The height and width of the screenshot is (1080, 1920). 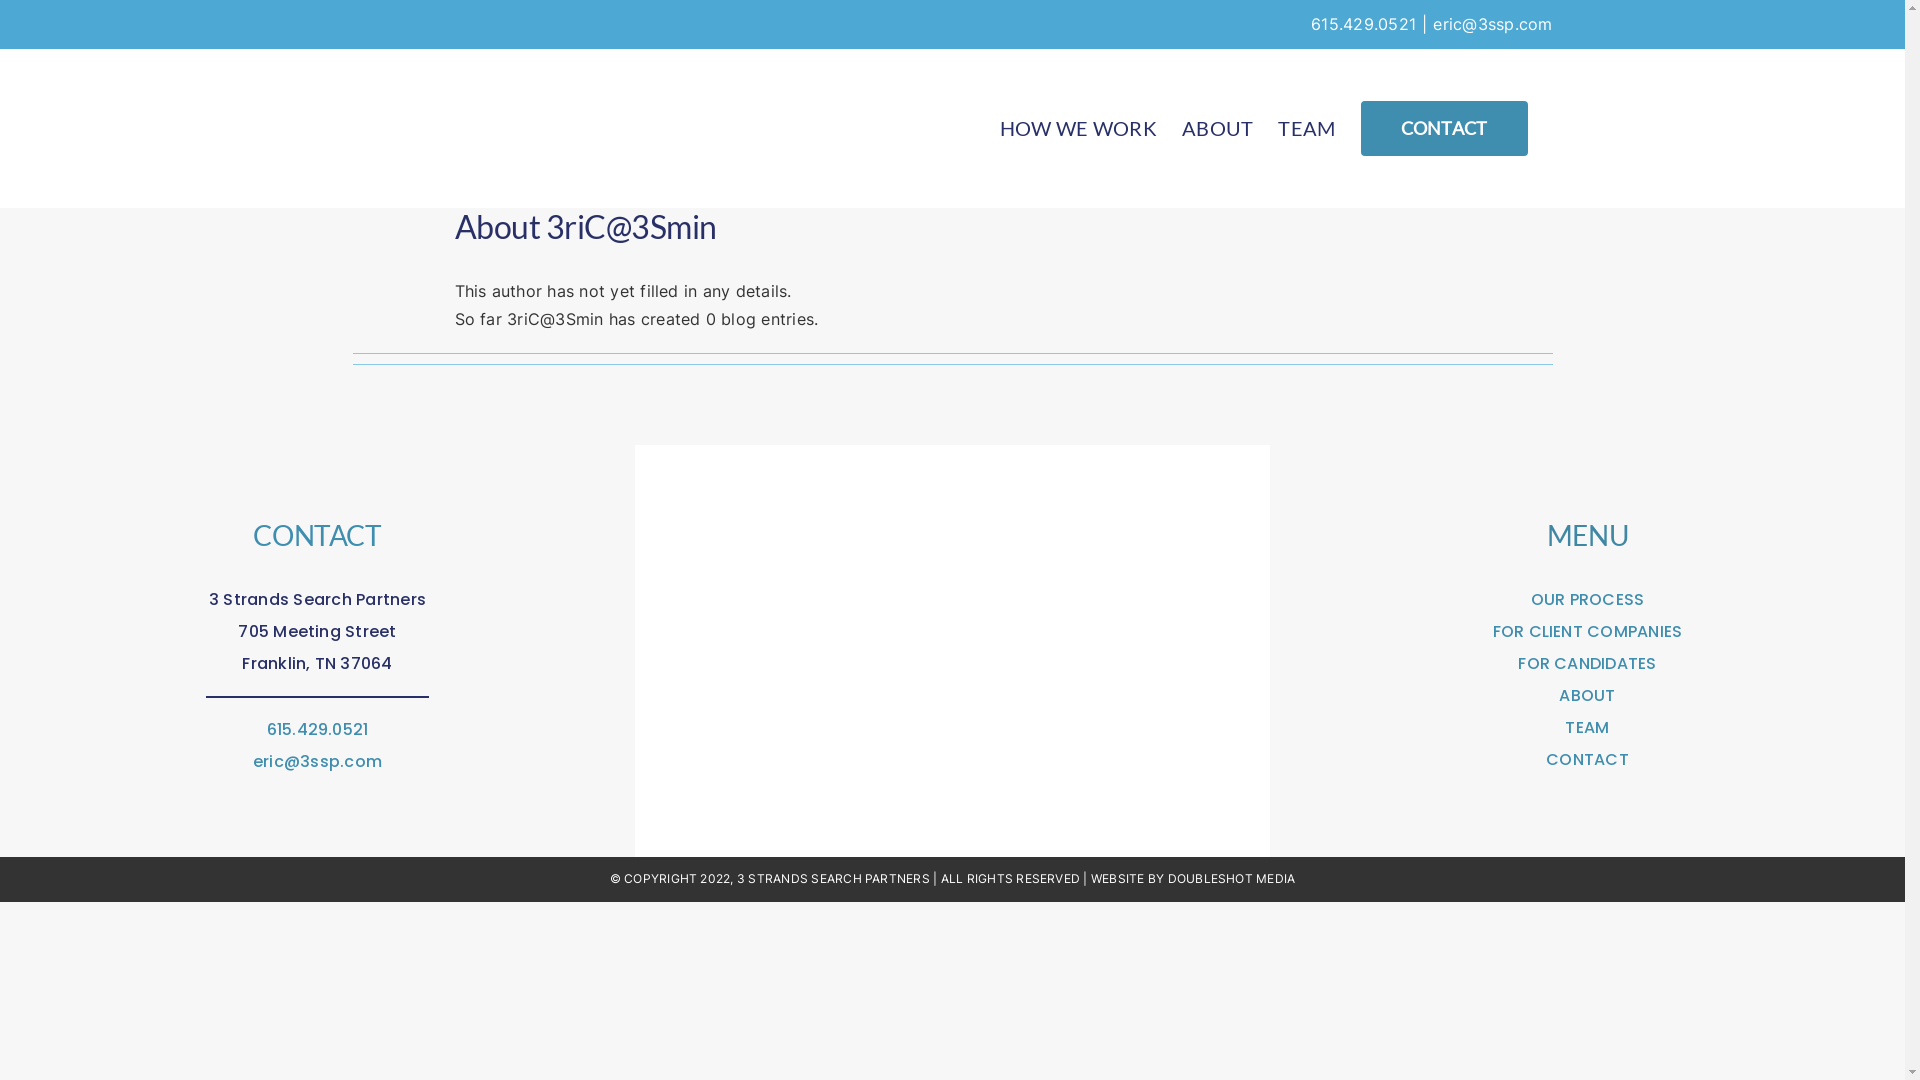 What do you see at coordinates (1588, 632) in the screenshot?
I see `FOR CLIENT COMPANIES` at bounding box center [1588, 632].